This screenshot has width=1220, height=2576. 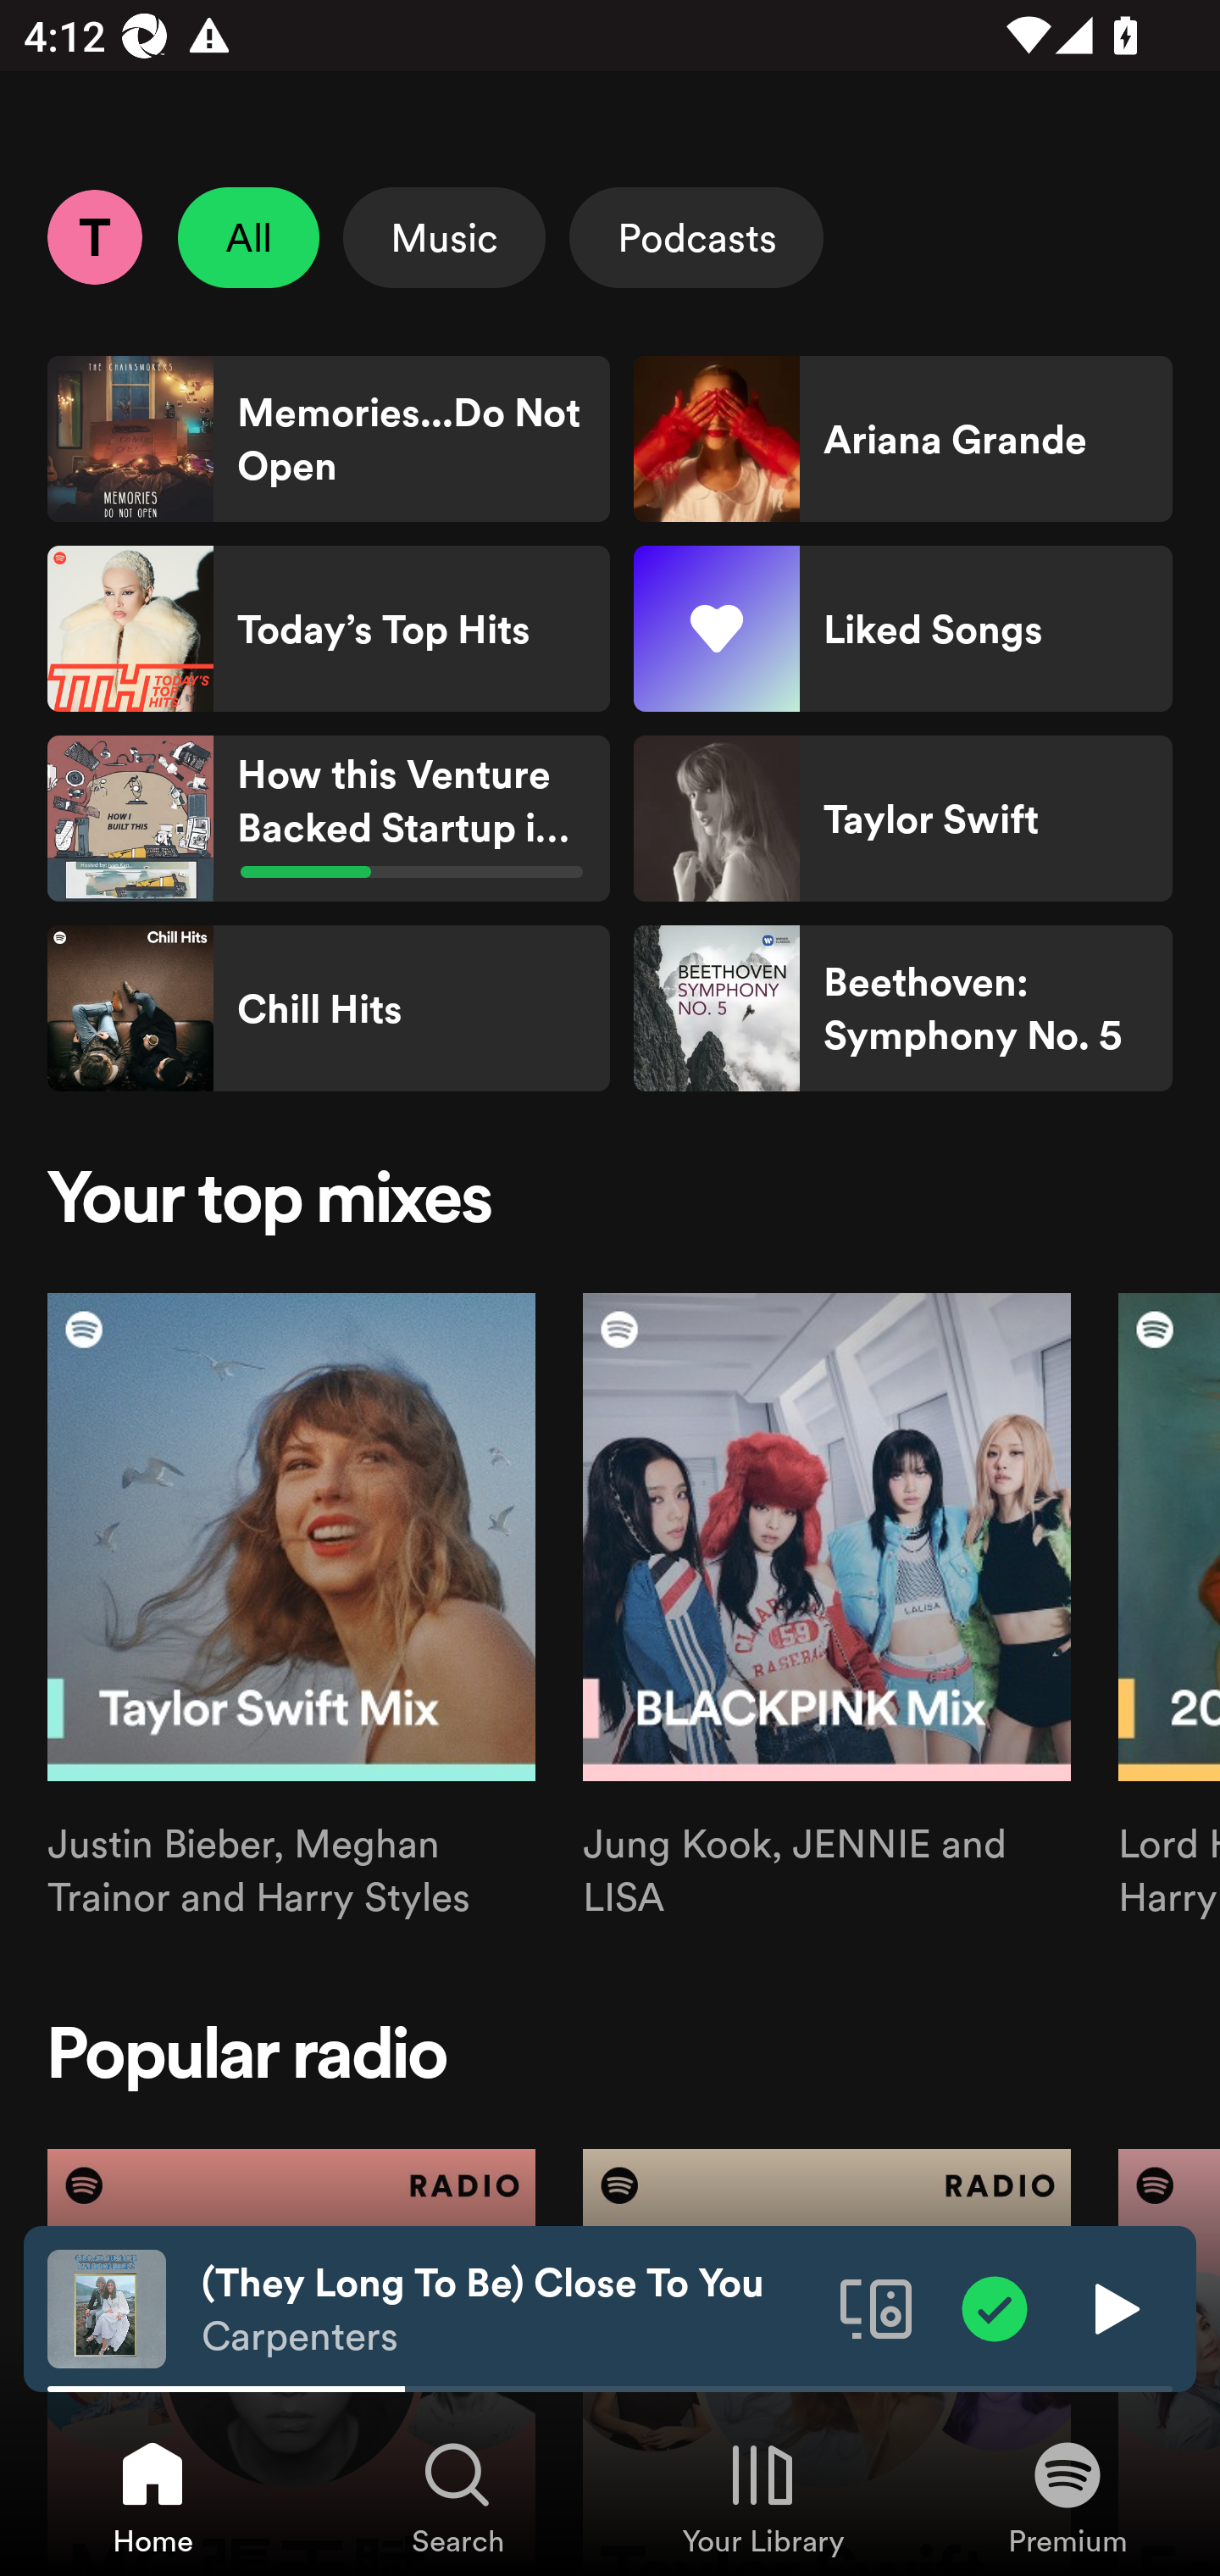 What do you see at coordinates (696, 237) in the screenshot?
I see `Podcasts Select Podcasts` at bounding box center [696, 237].